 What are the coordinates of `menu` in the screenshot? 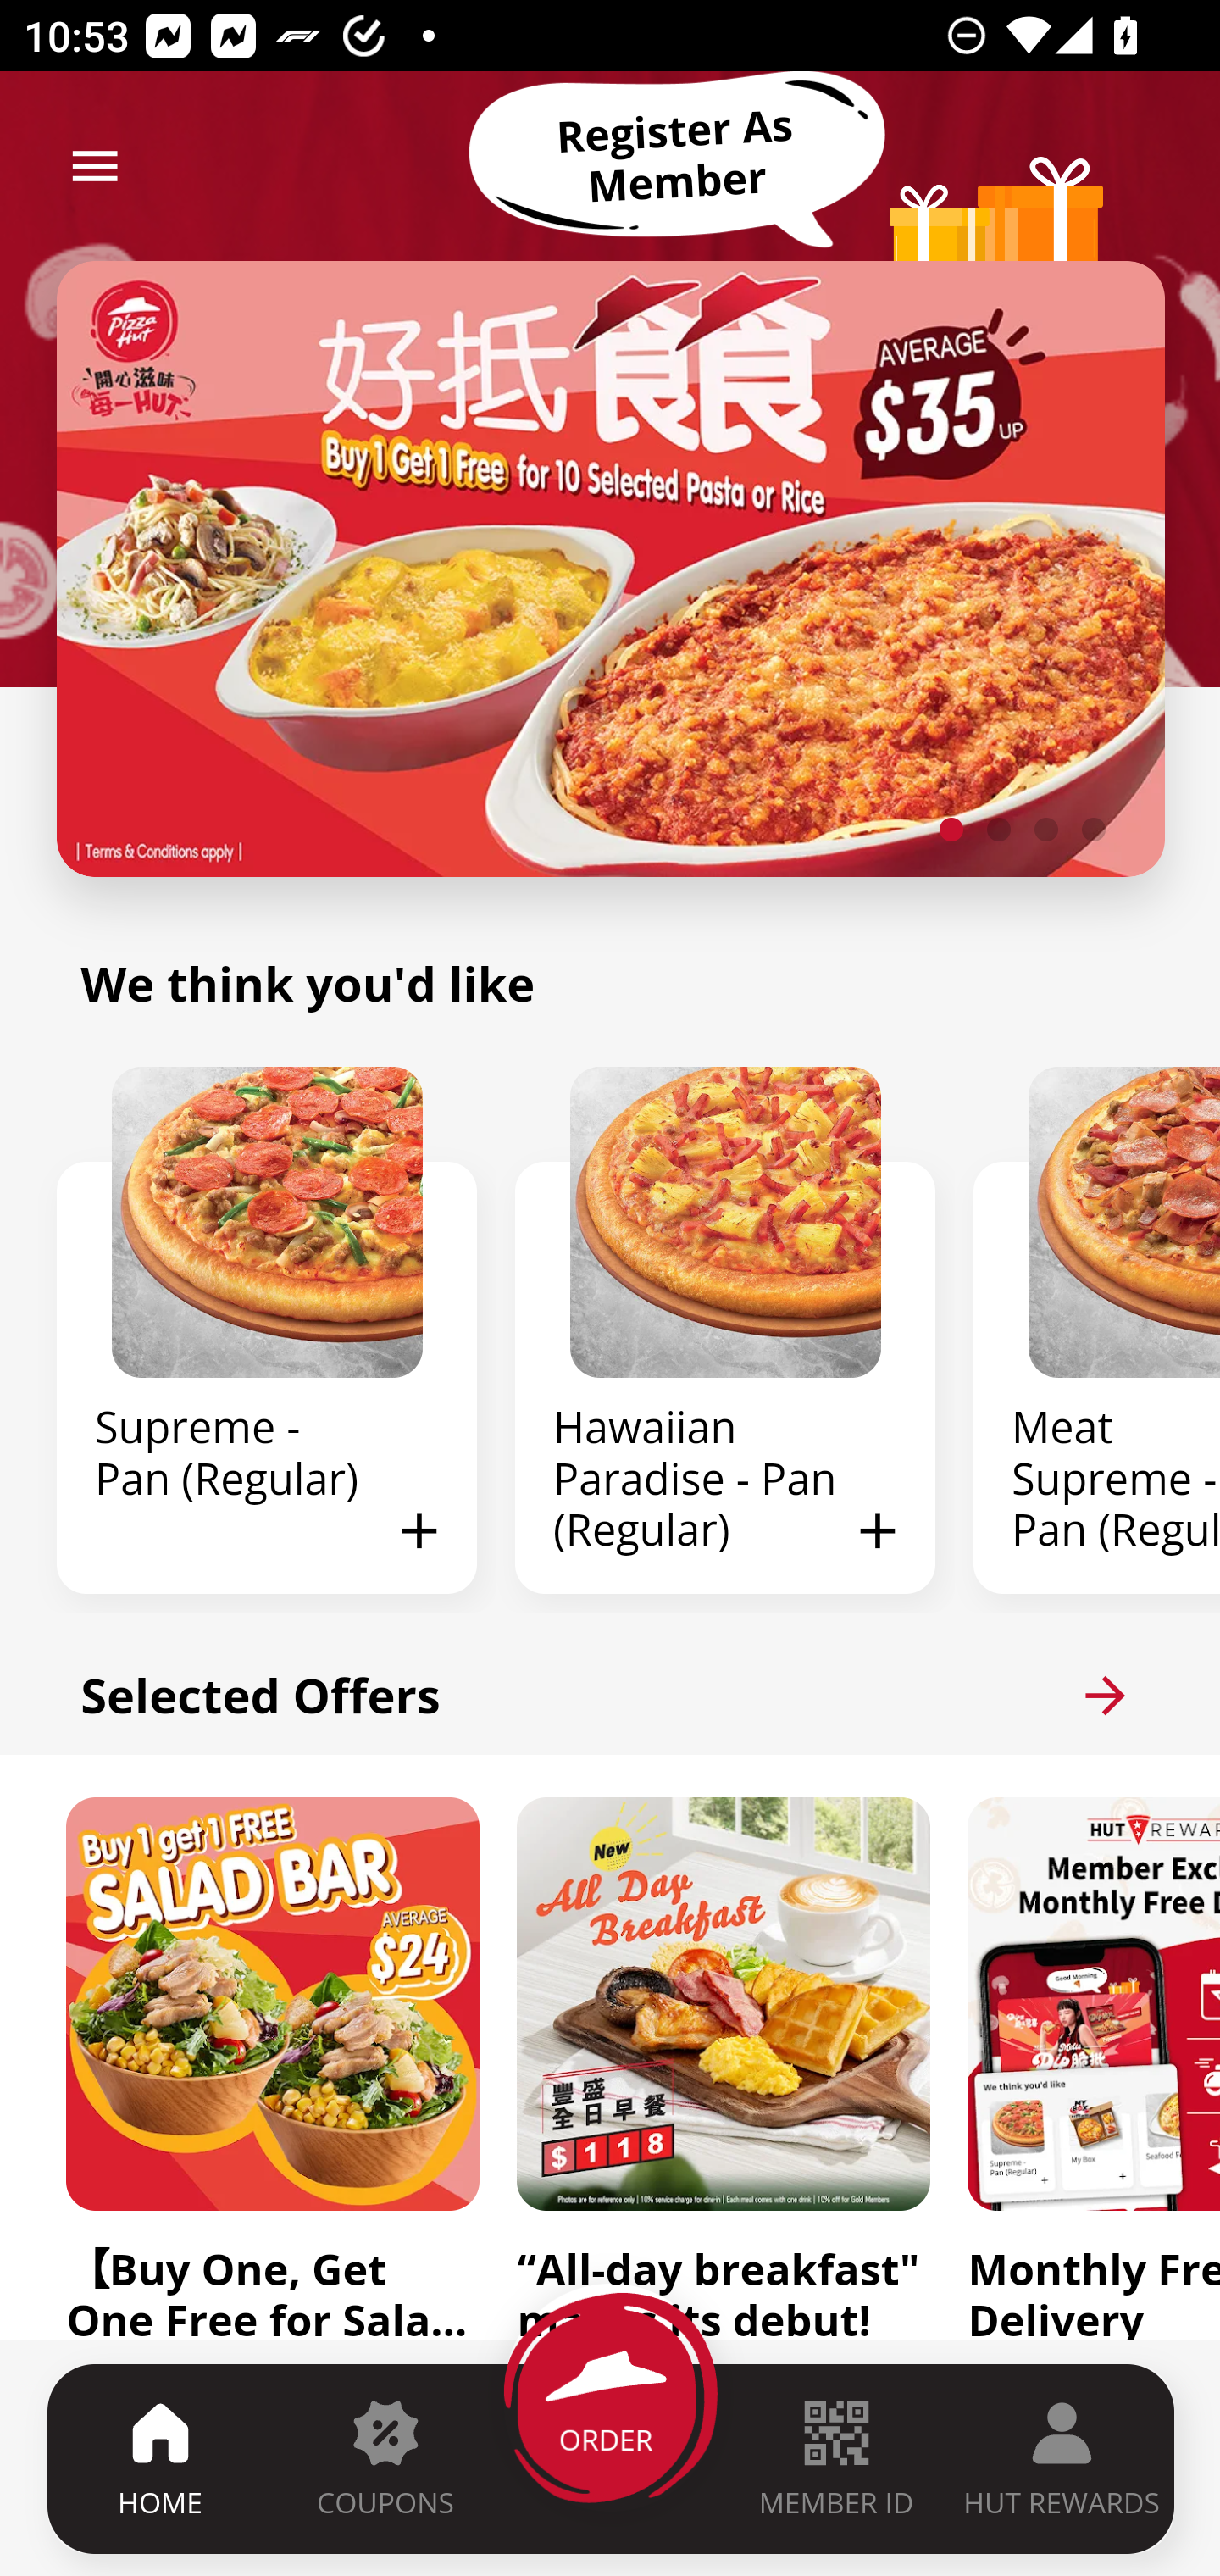 It's located at (95, 166).